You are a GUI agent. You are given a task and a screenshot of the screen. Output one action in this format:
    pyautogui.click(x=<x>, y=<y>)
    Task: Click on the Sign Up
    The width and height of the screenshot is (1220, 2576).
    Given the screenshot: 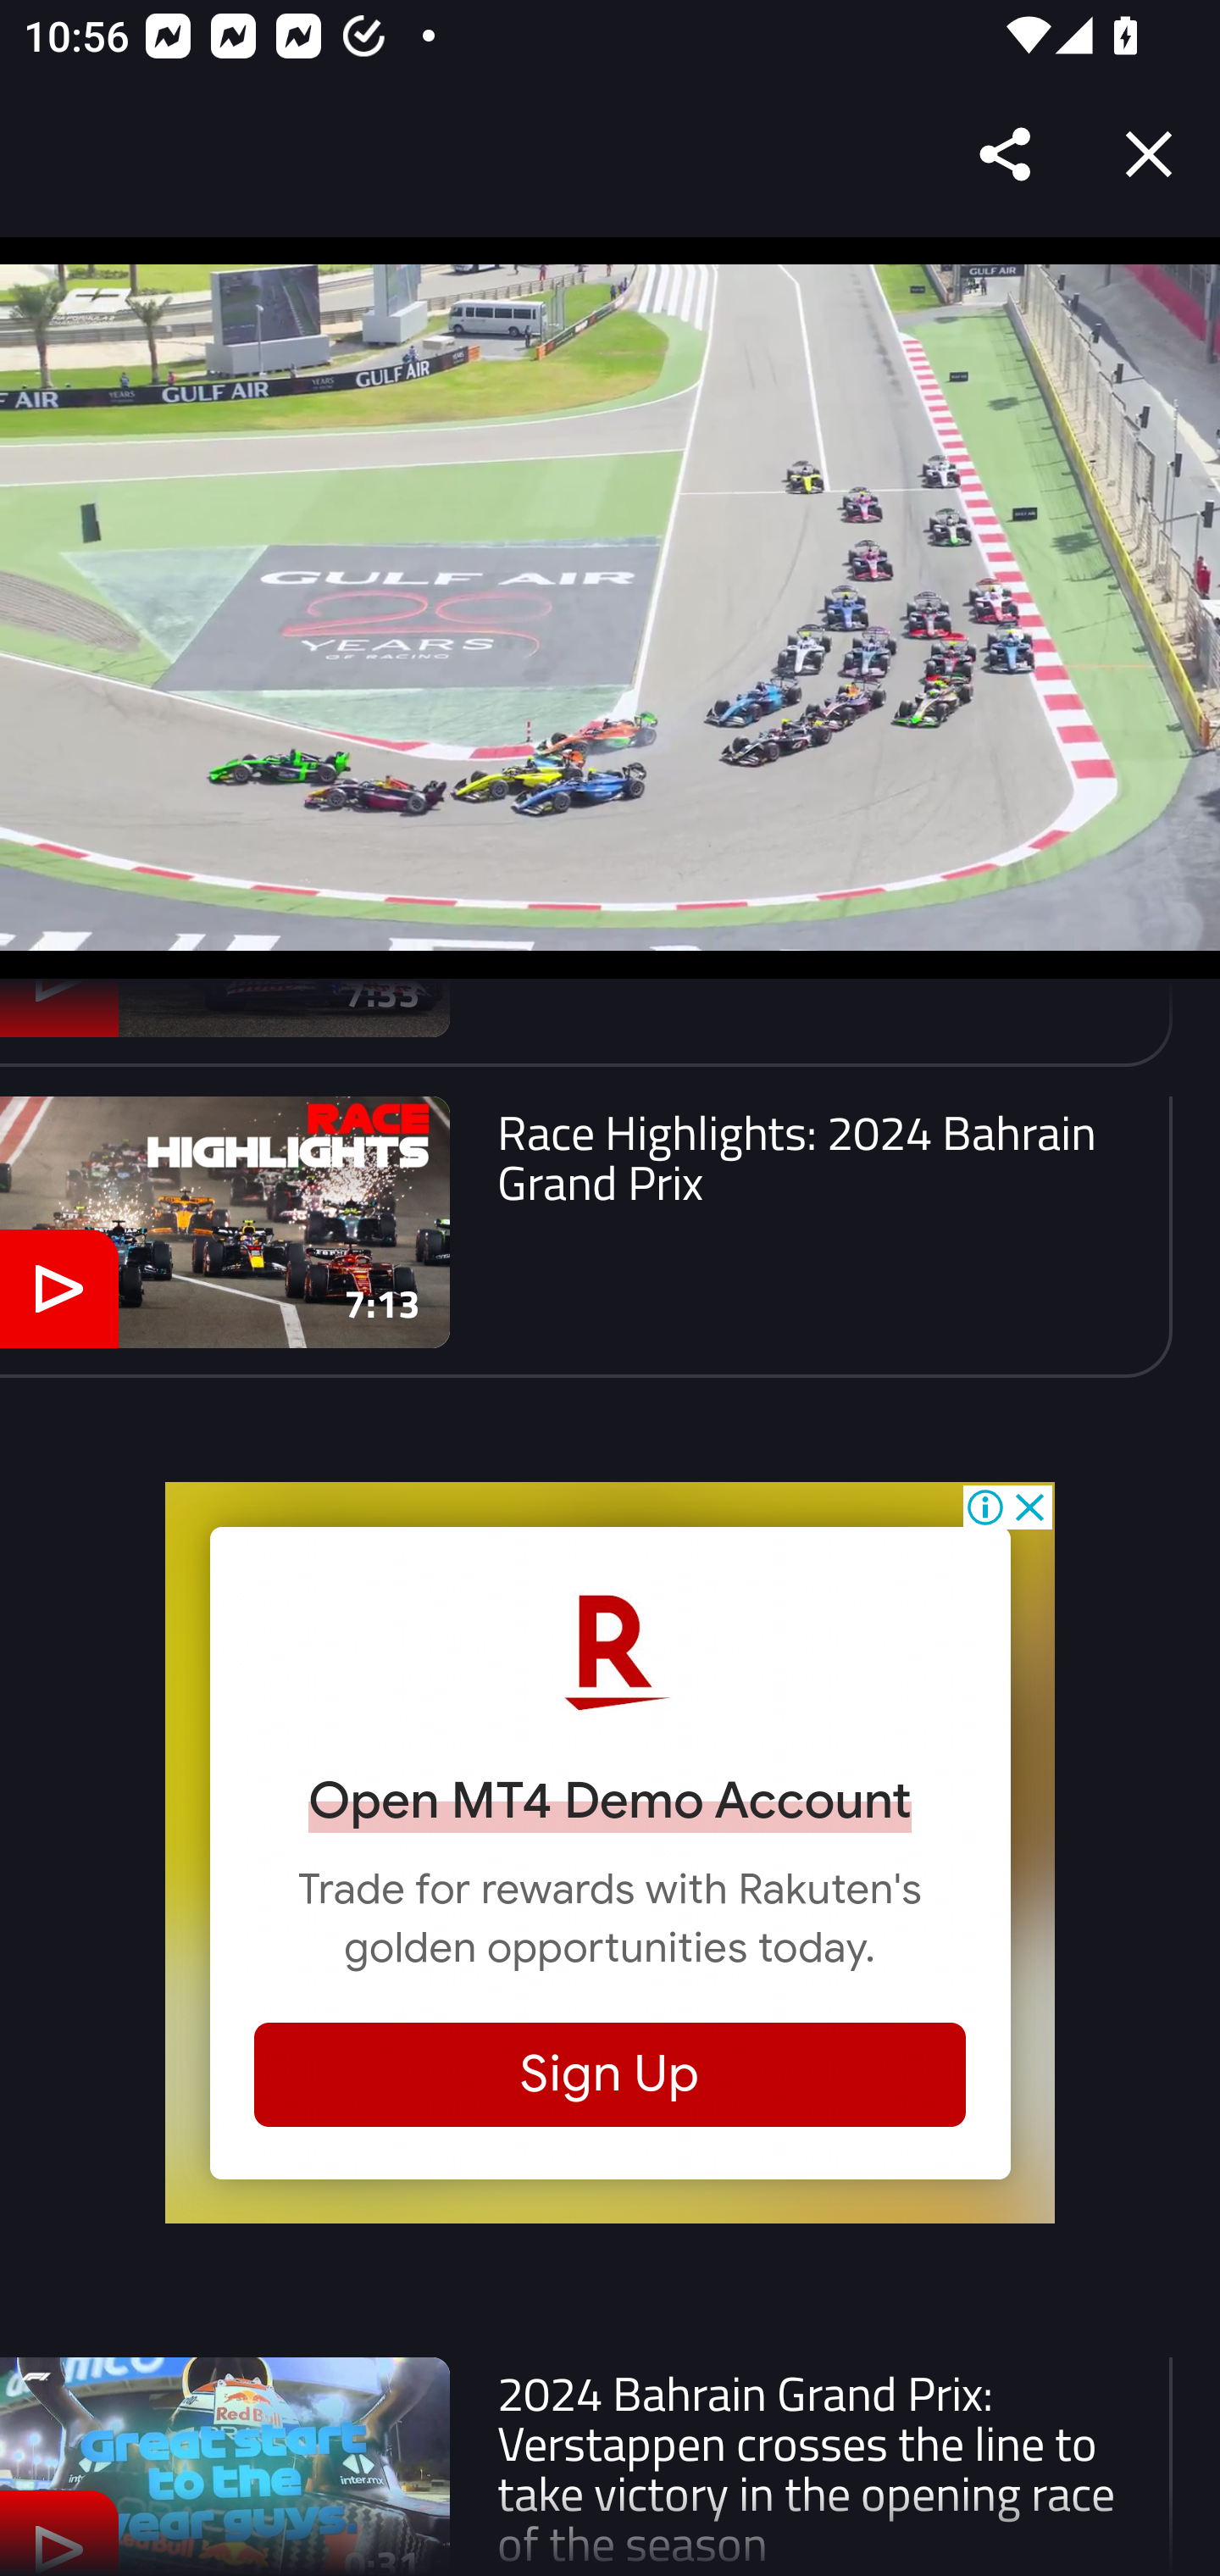 What is the action you would take?
    pyautogui.click(x=610, y=2074)
    